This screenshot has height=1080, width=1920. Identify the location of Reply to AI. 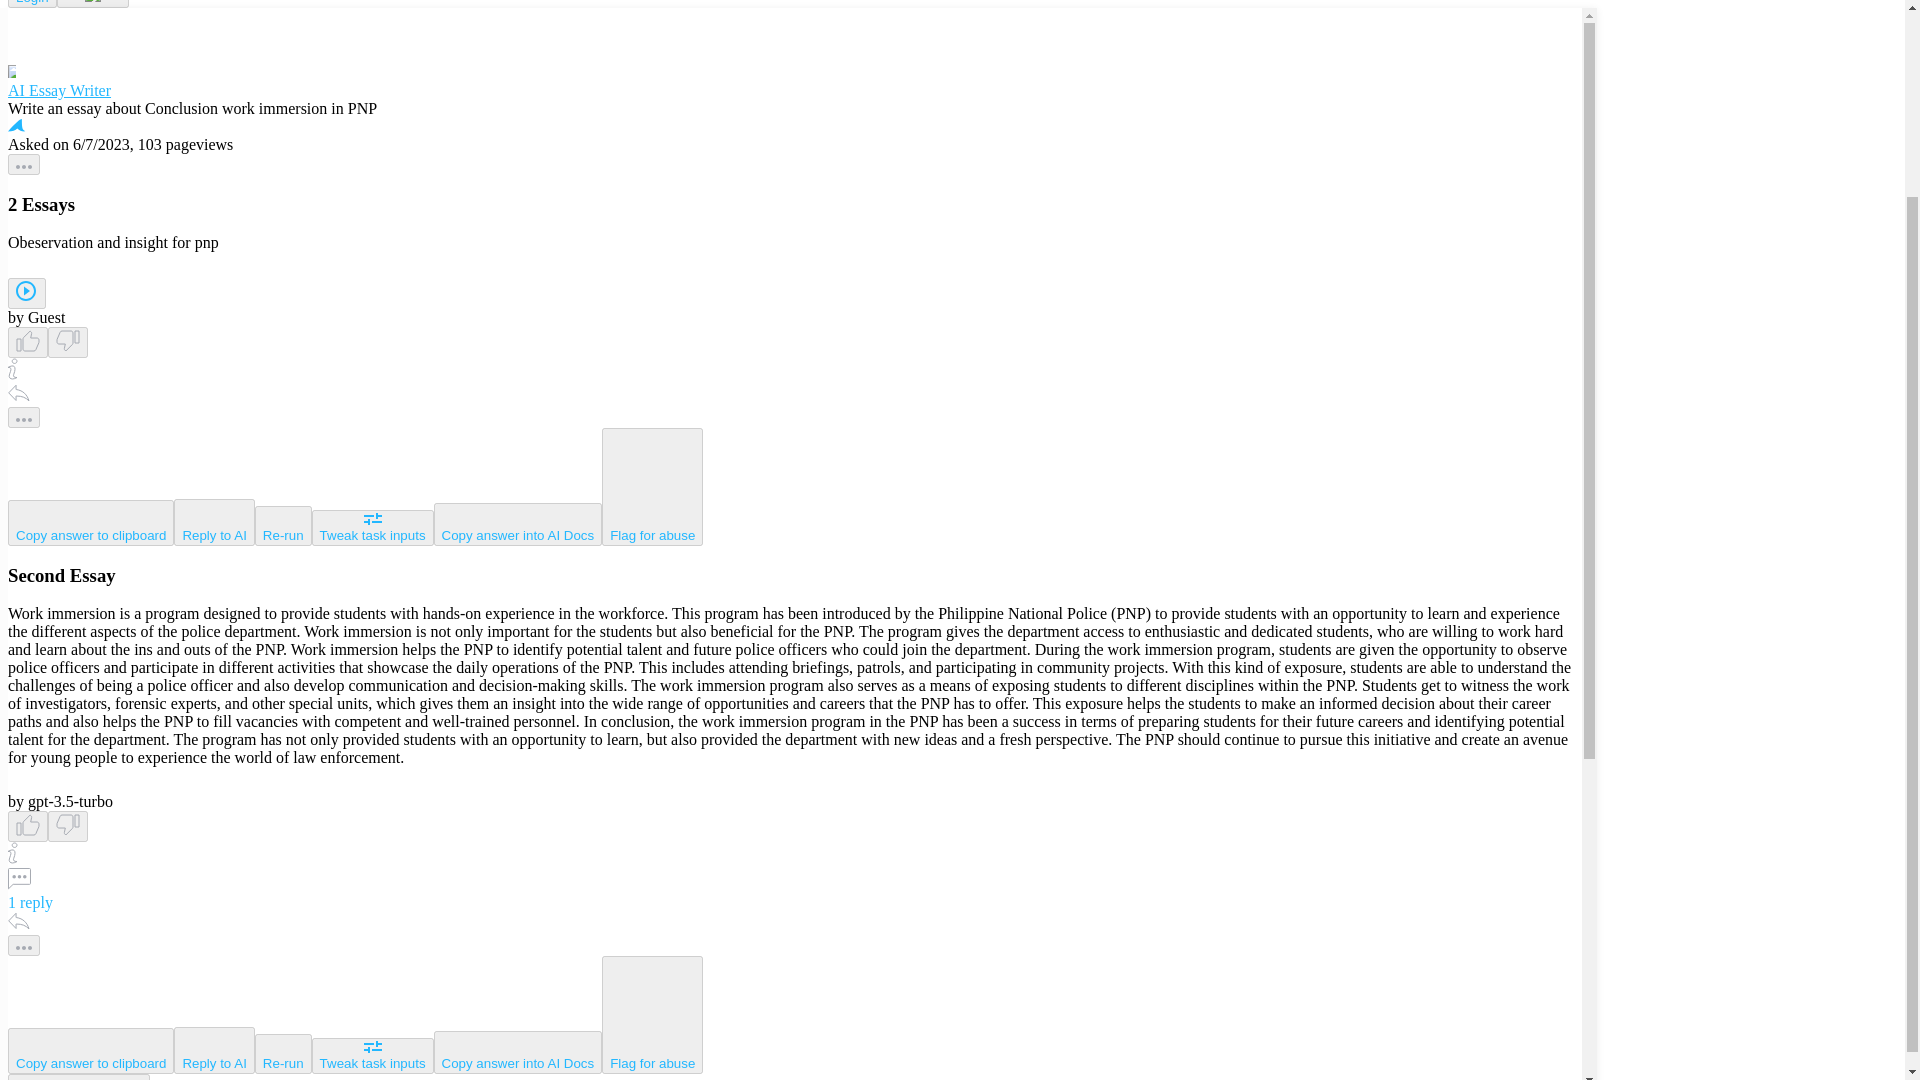
(214, 522).